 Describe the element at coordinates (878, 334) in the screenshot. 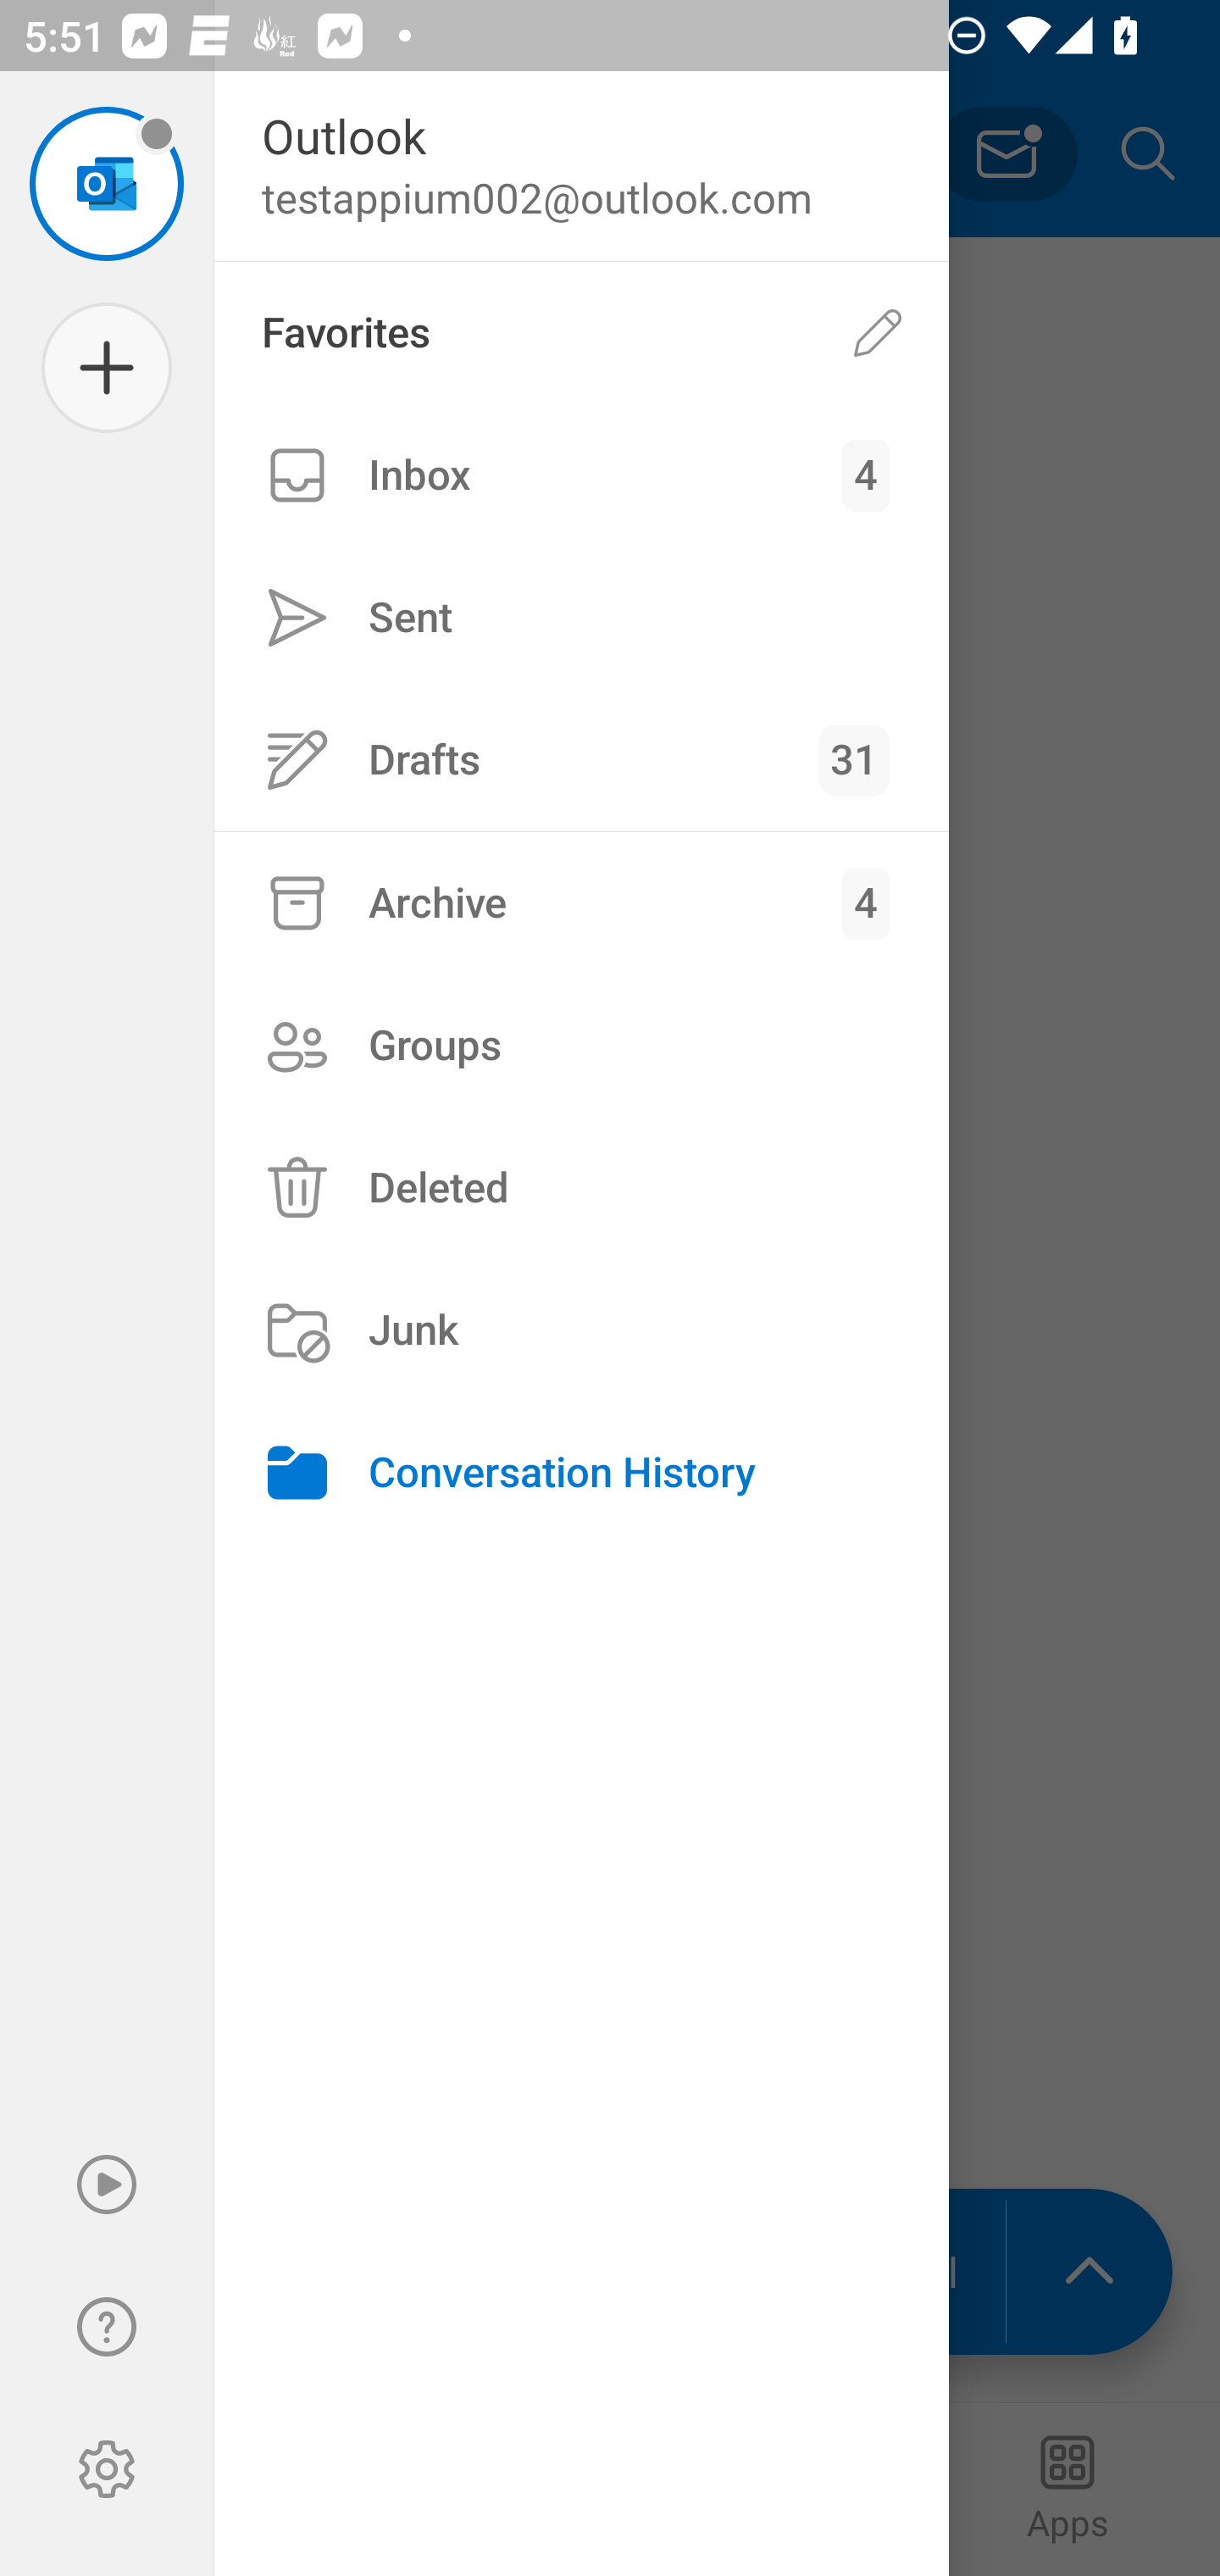

I see `Edit favorites` at that location.